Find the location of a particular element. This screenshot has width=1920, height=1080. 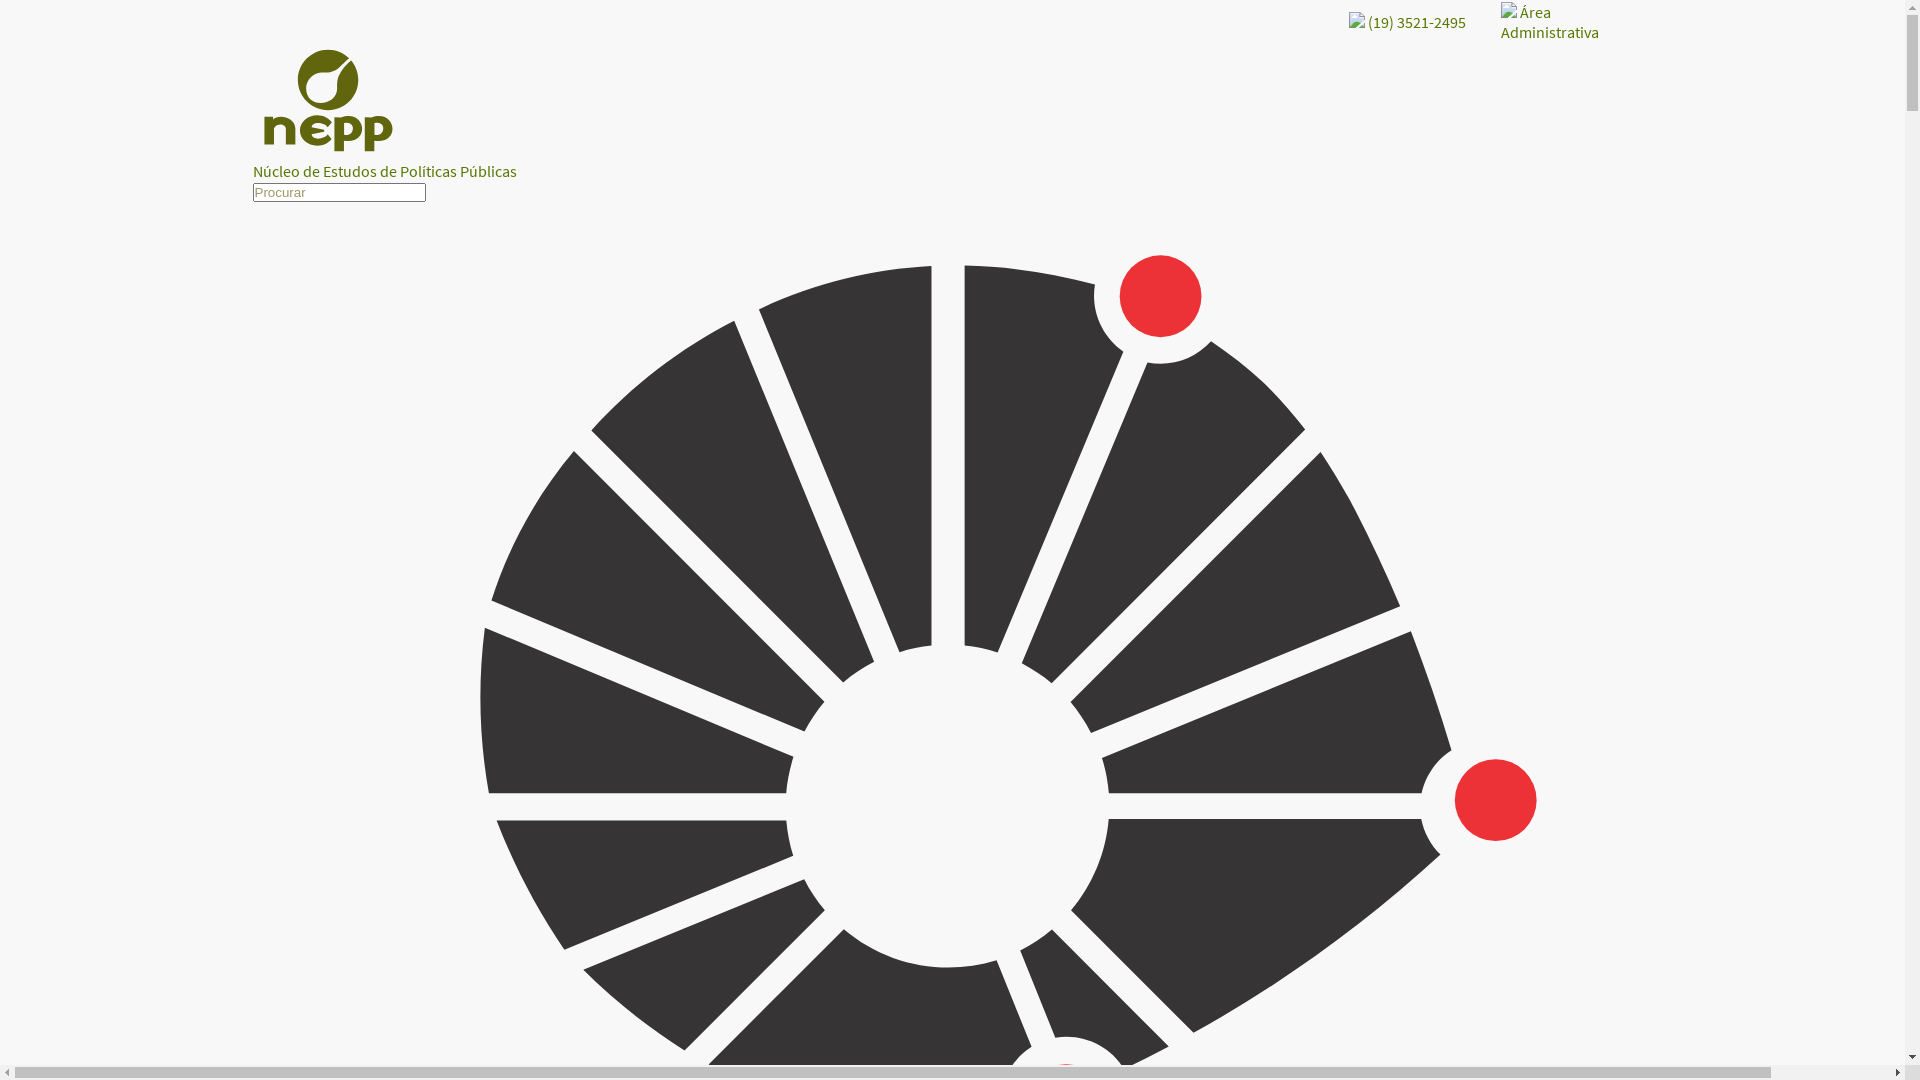

(19) 3521-2495 is located at coordinates (1406, 22).